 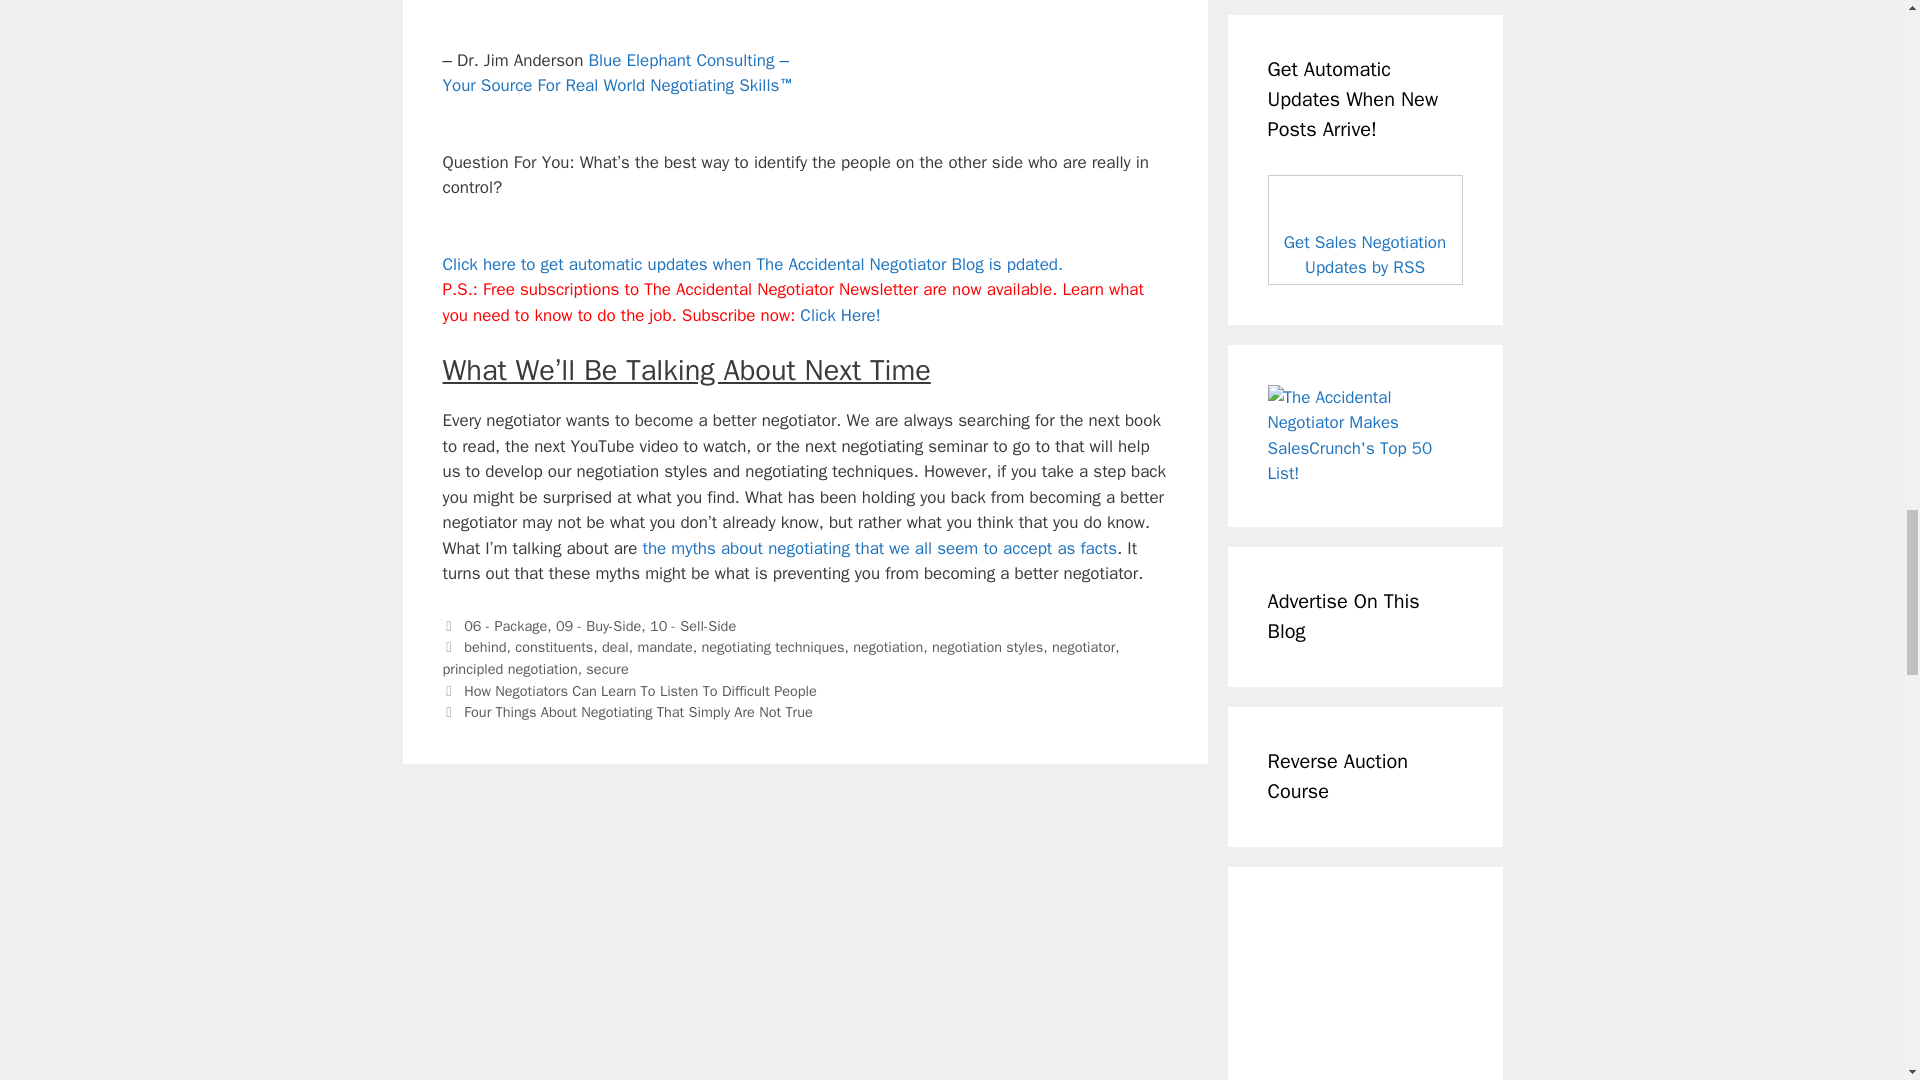 I want to click on 10 - Sell-Side, so click(x=692, y=626).